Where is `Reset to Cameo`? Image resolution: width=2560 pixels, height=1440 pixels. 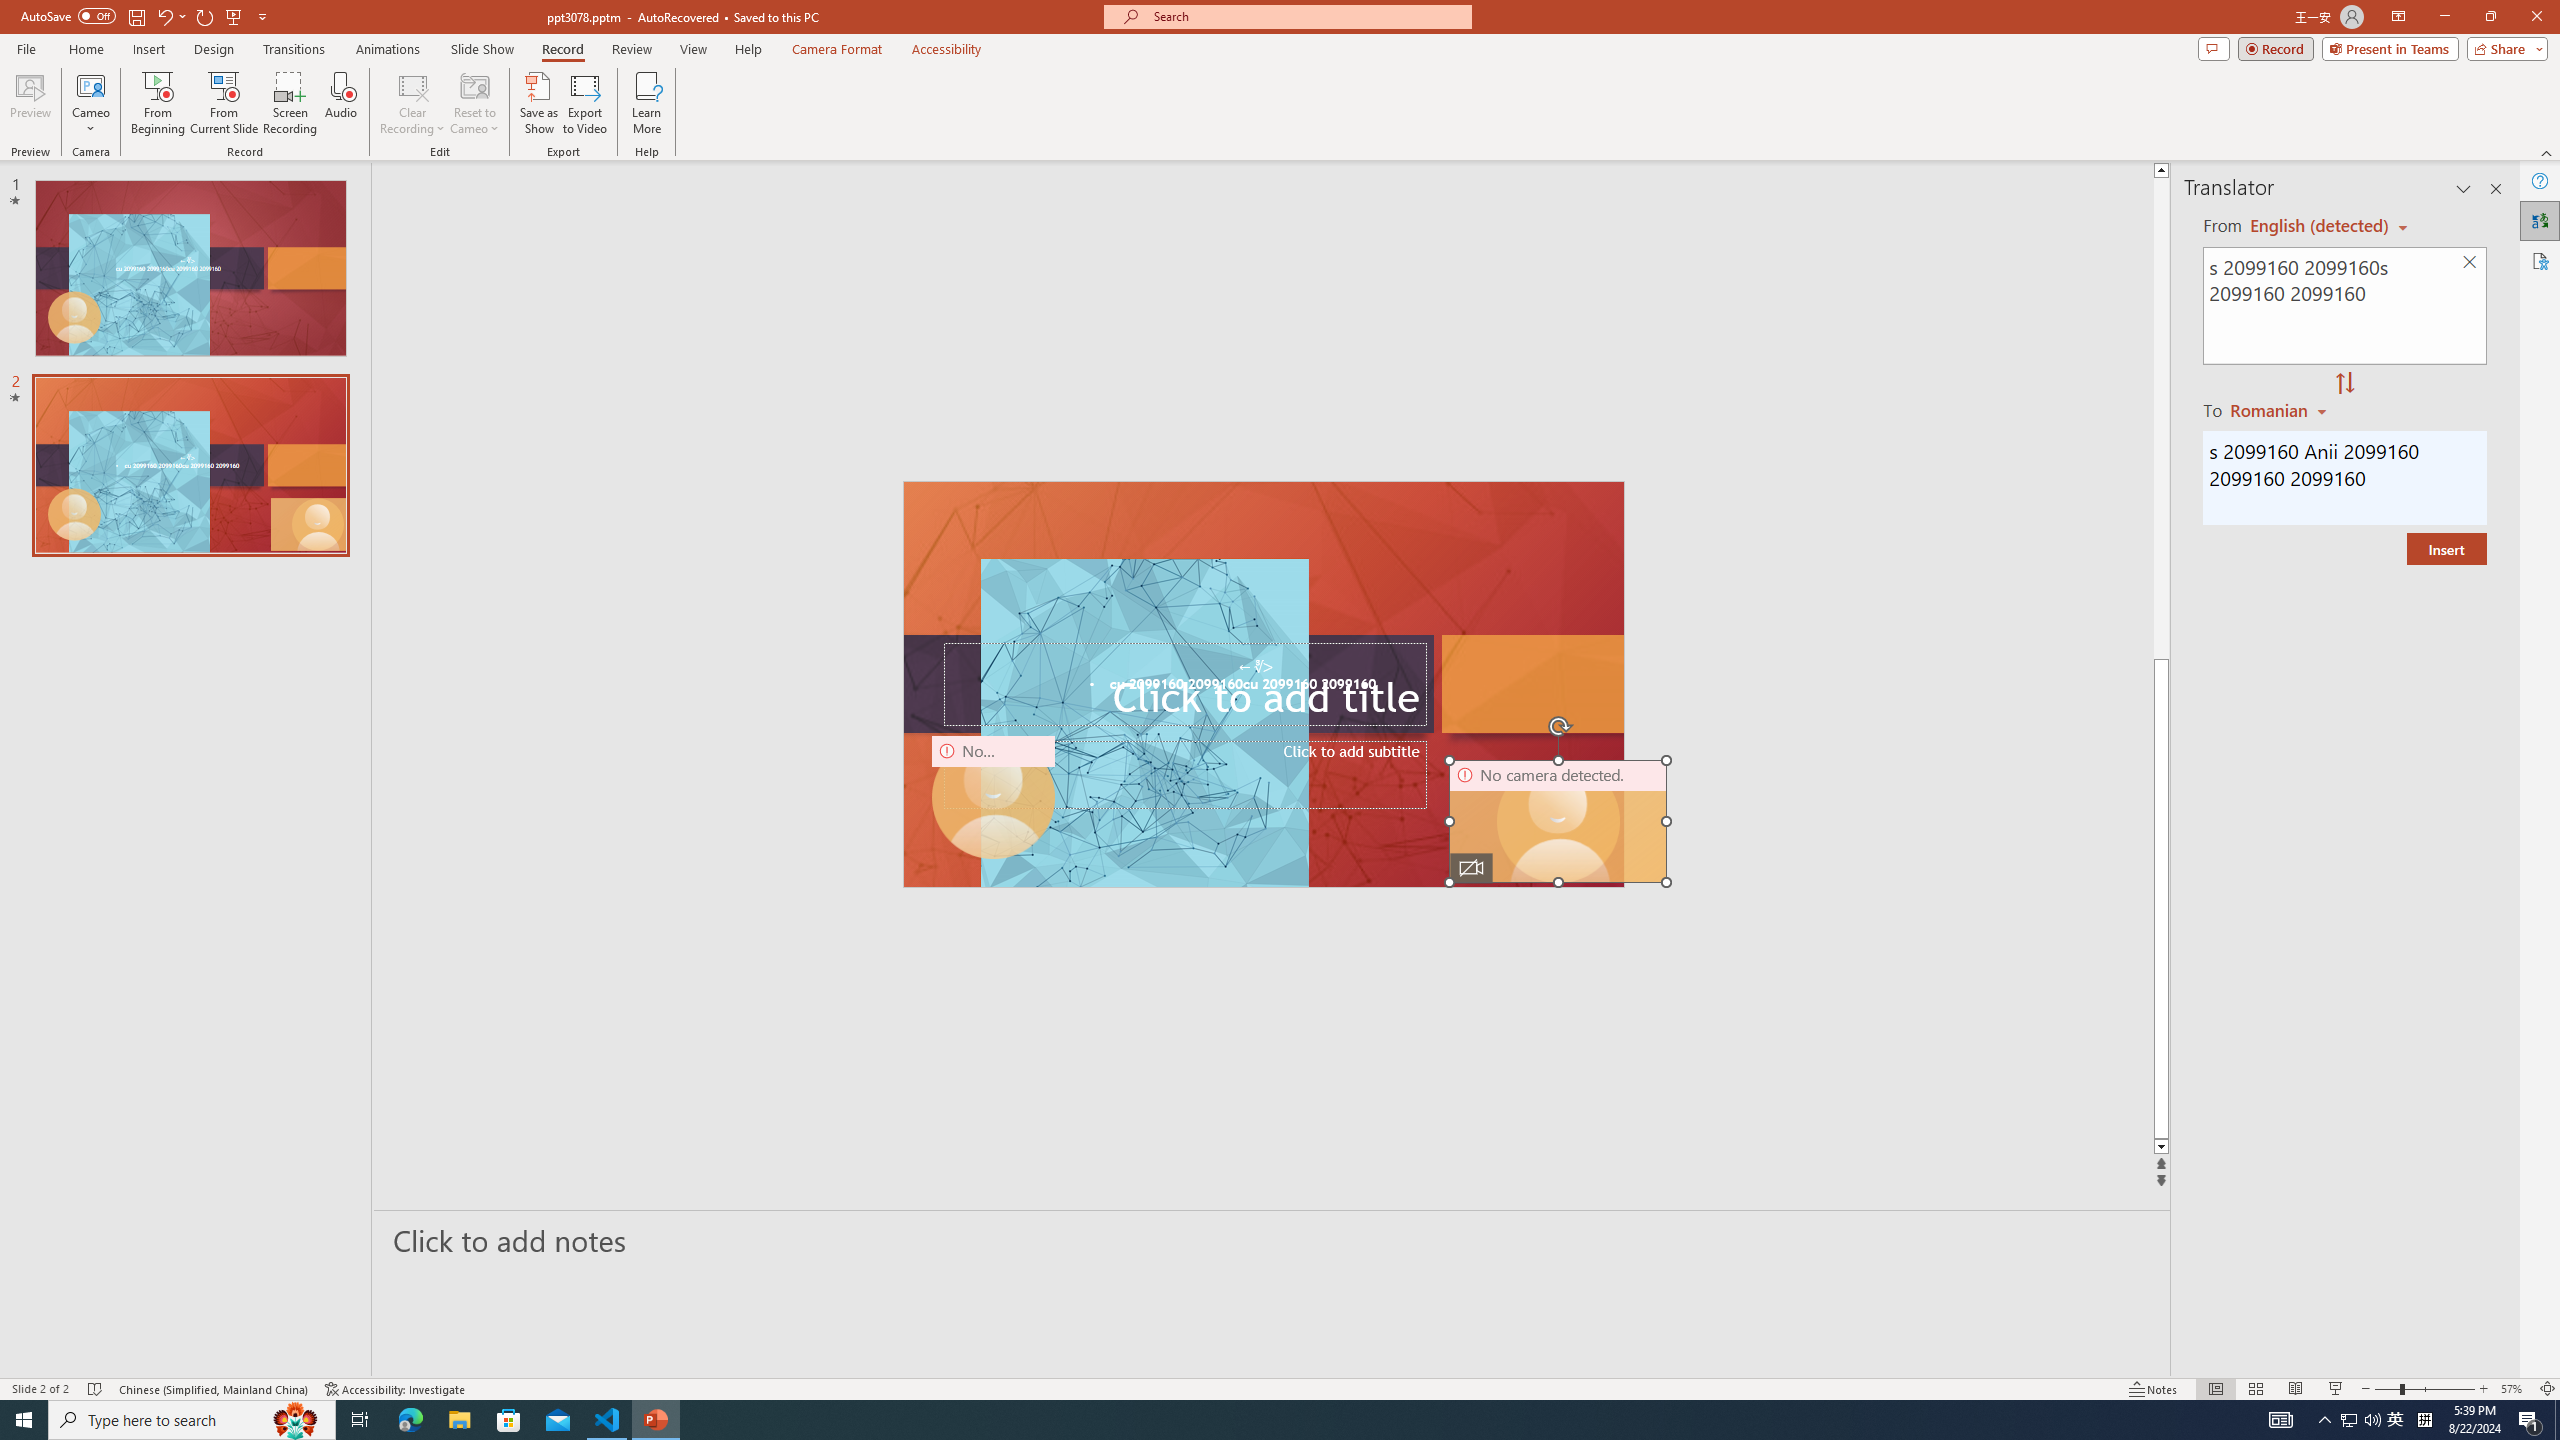 Reset to Cameo is located at coordinates (474, 103).